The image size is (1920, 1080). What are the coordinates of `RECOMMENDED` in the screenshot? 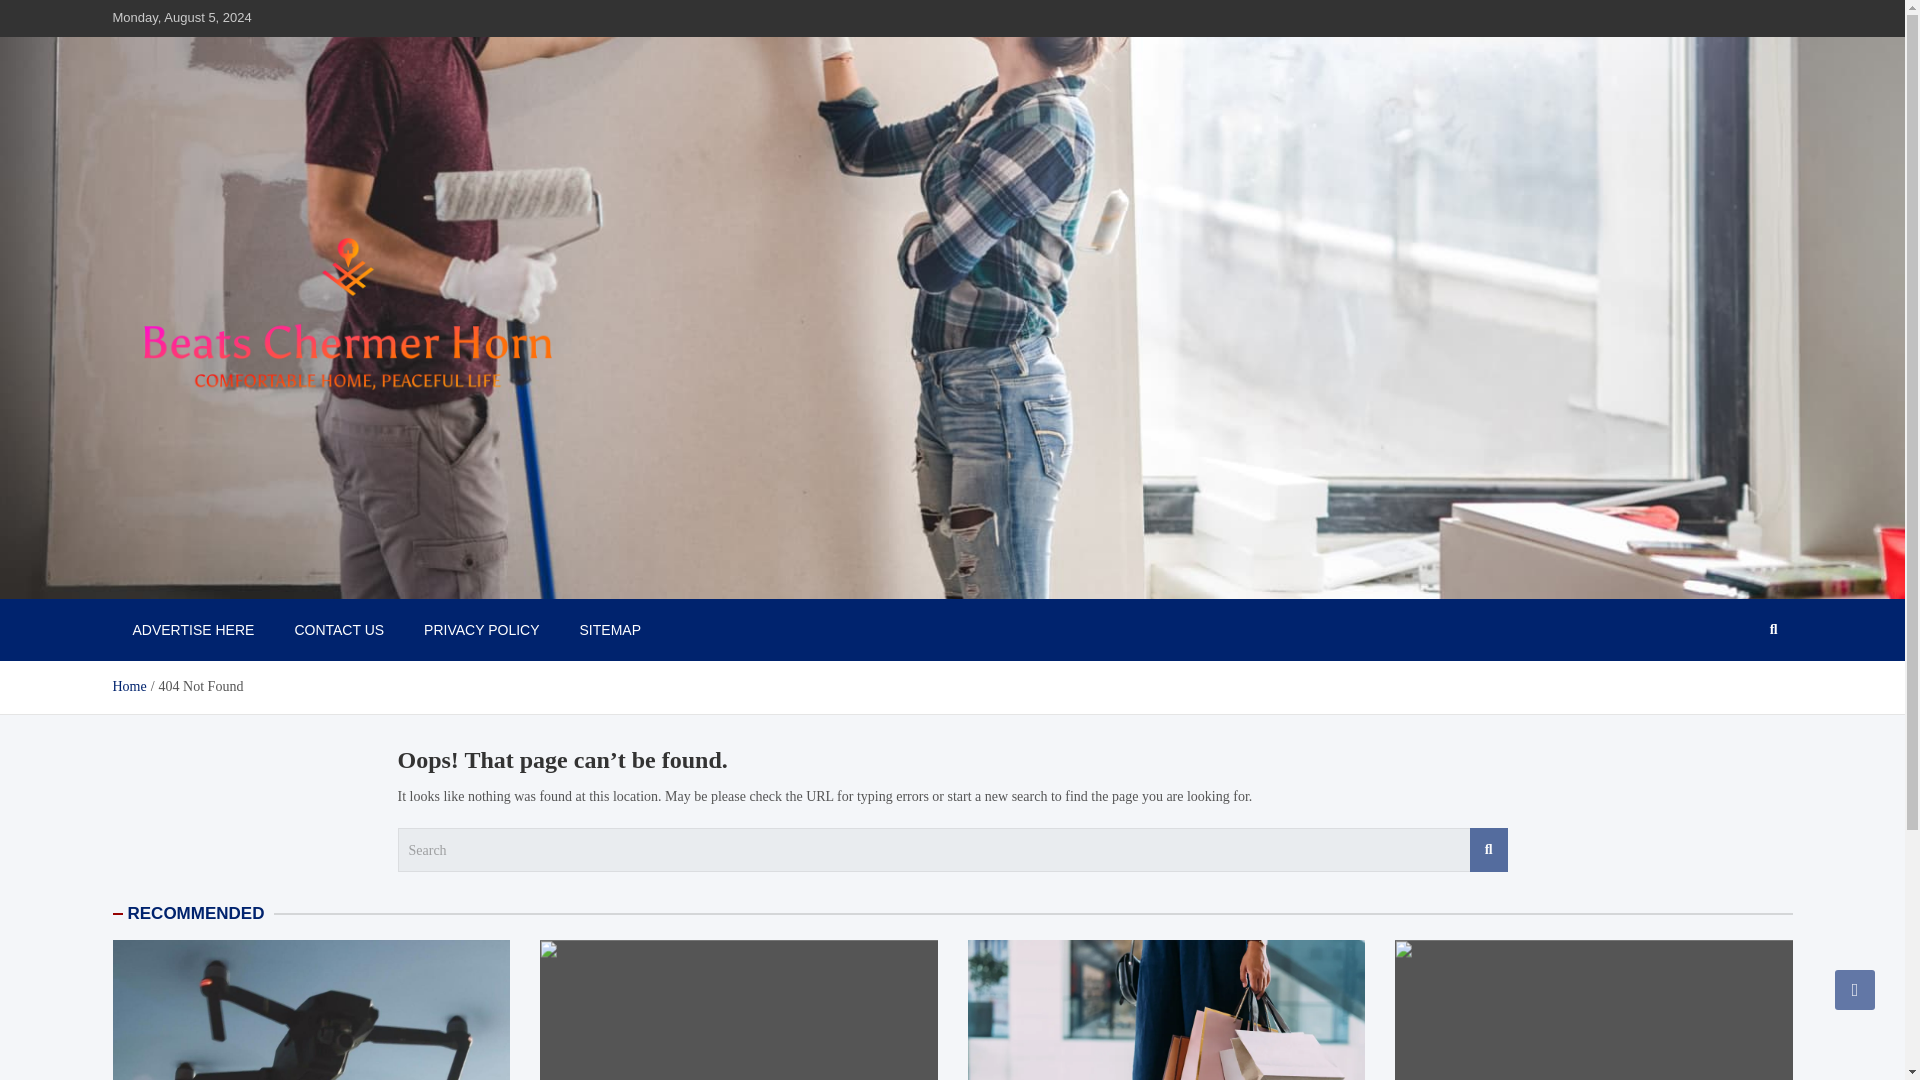 It's located at (196, 913).